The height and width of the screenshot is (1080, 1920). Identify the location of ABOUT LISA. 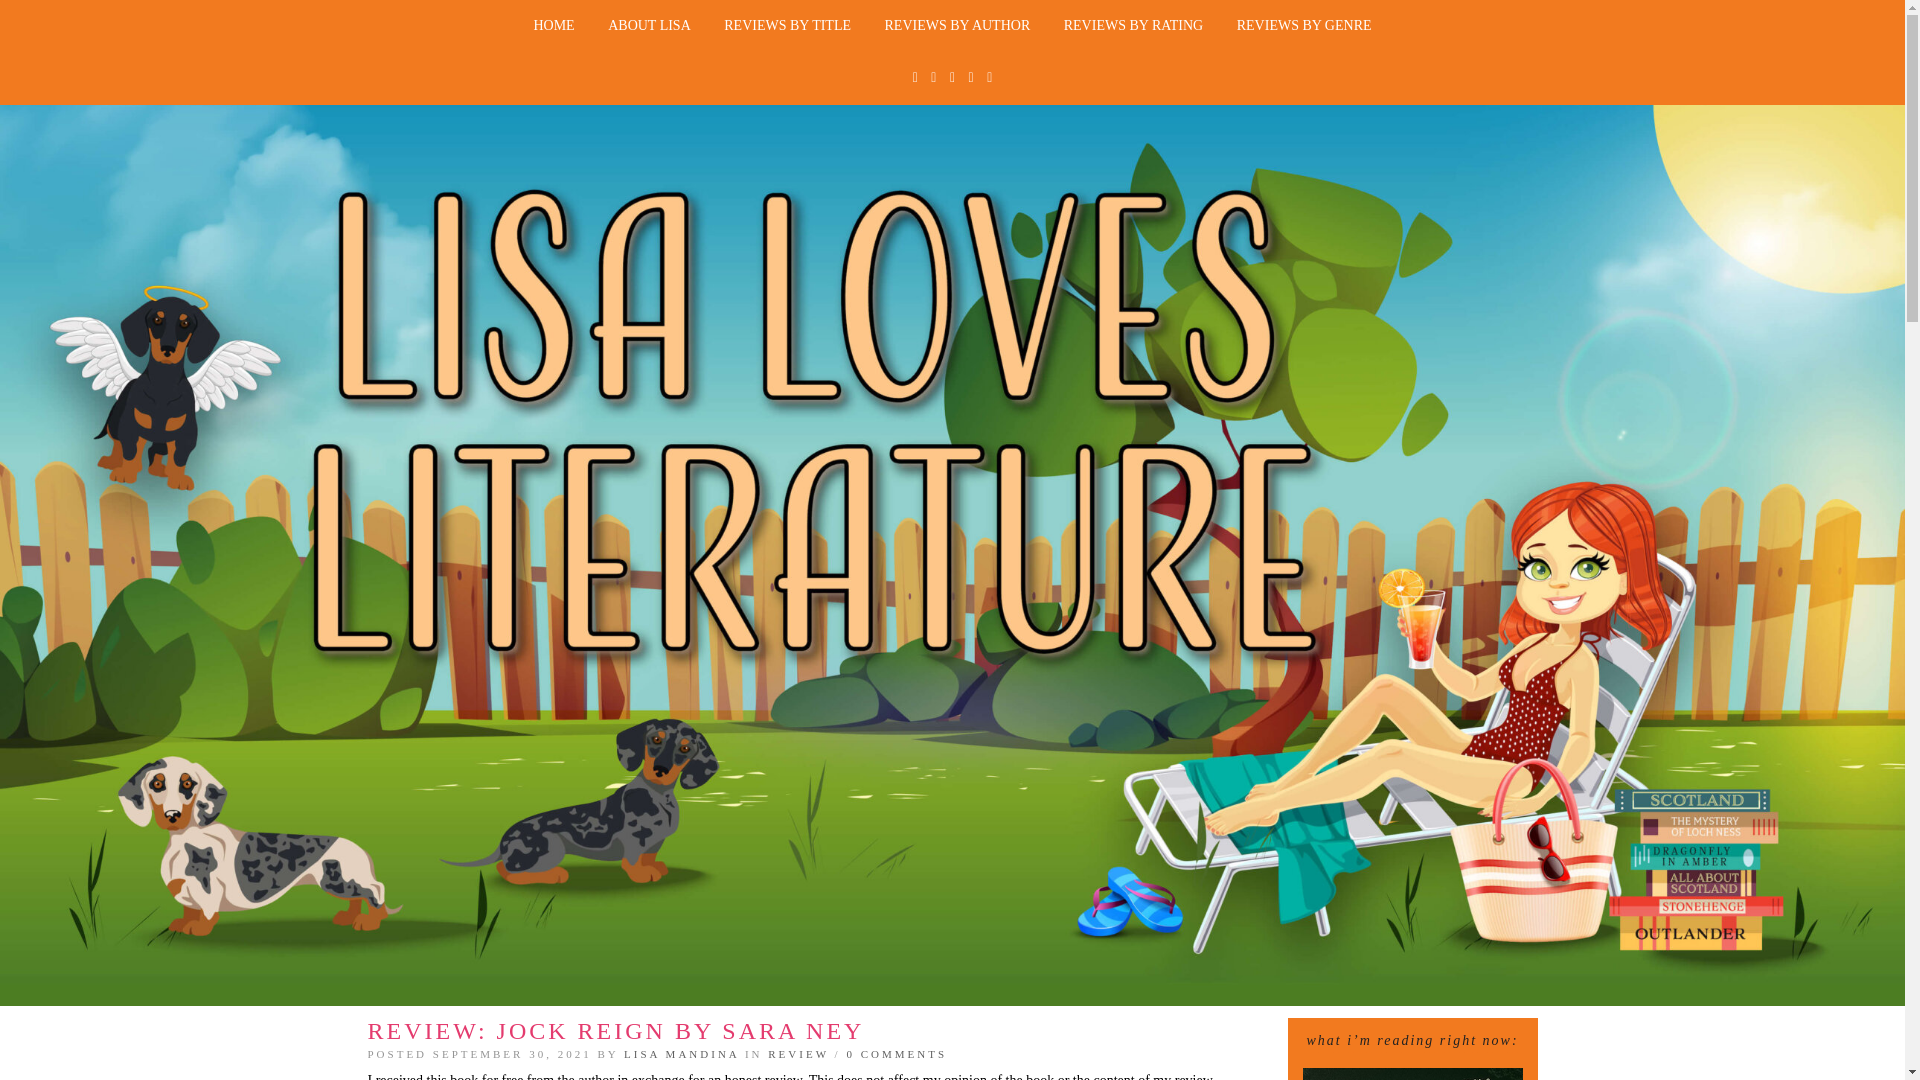
(650, 26).